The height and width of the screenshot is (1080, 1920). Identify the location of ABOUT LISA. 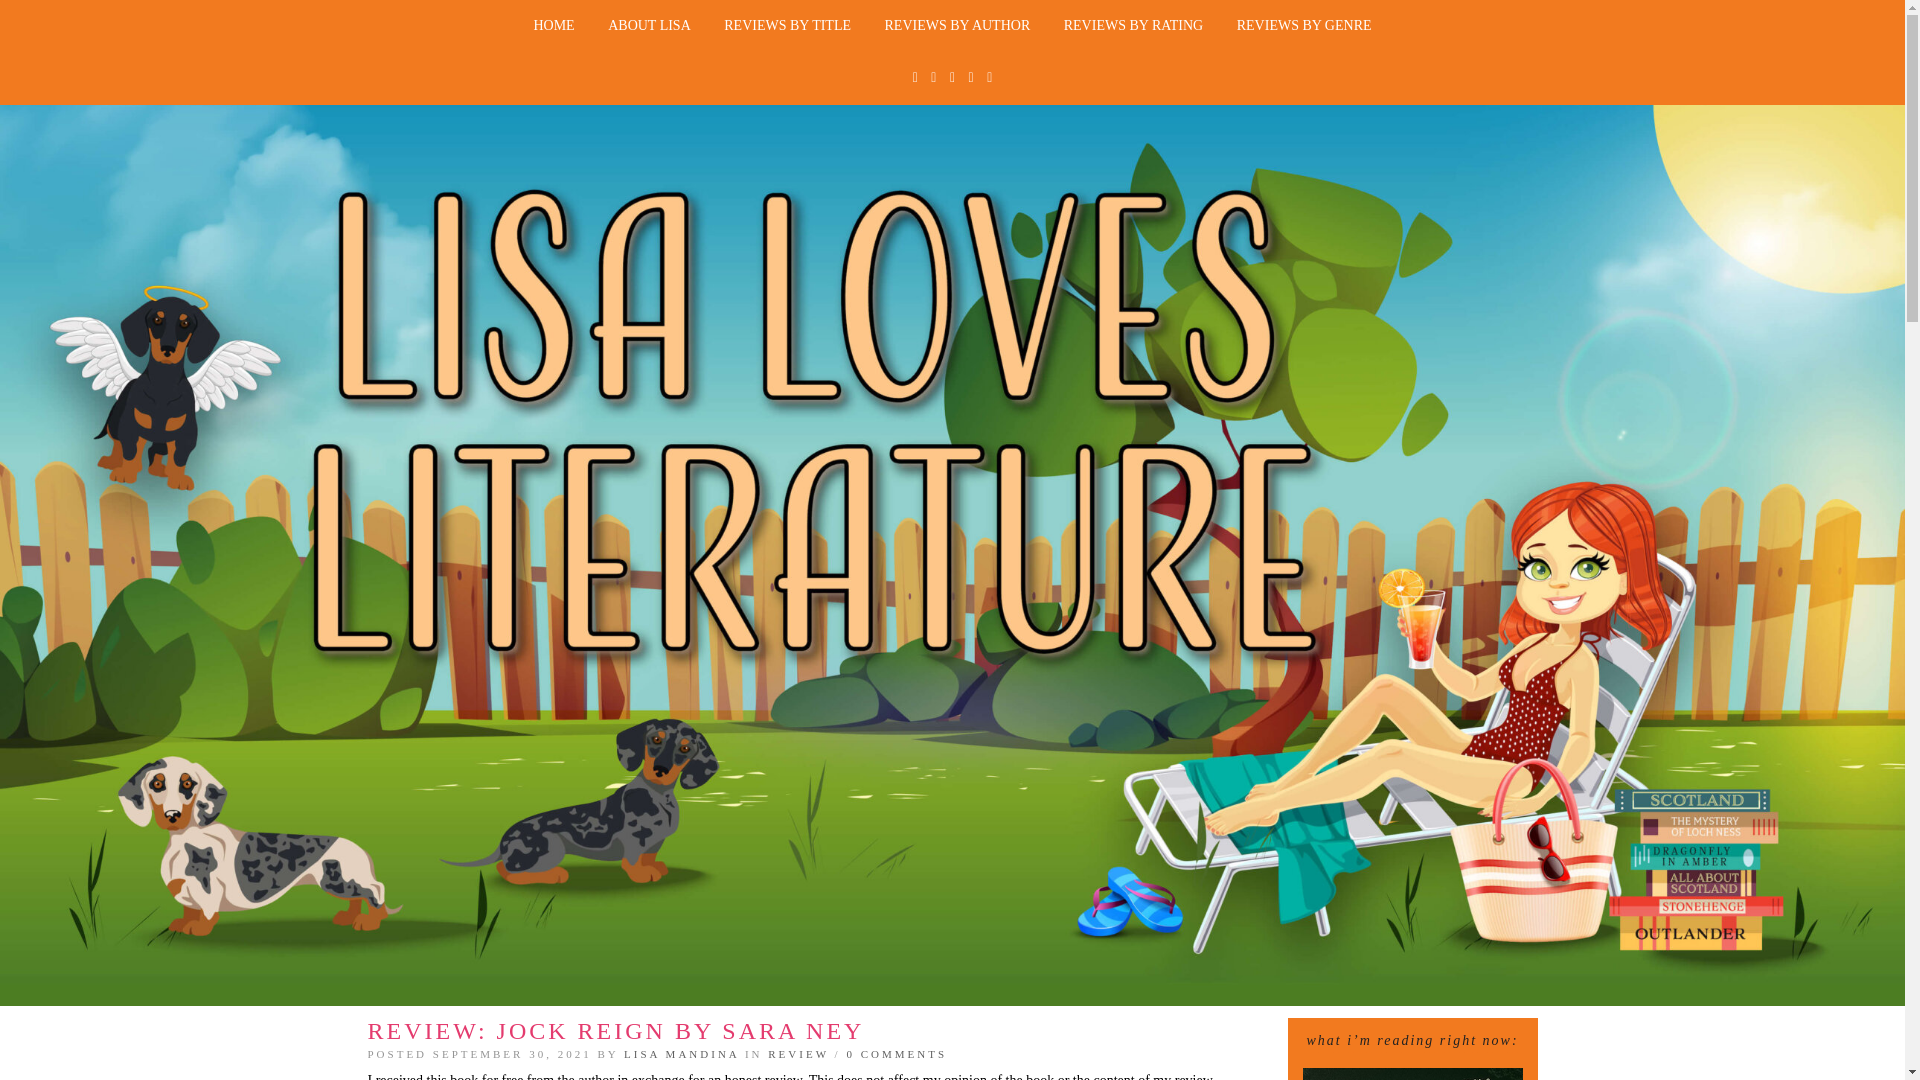
(650, 26).